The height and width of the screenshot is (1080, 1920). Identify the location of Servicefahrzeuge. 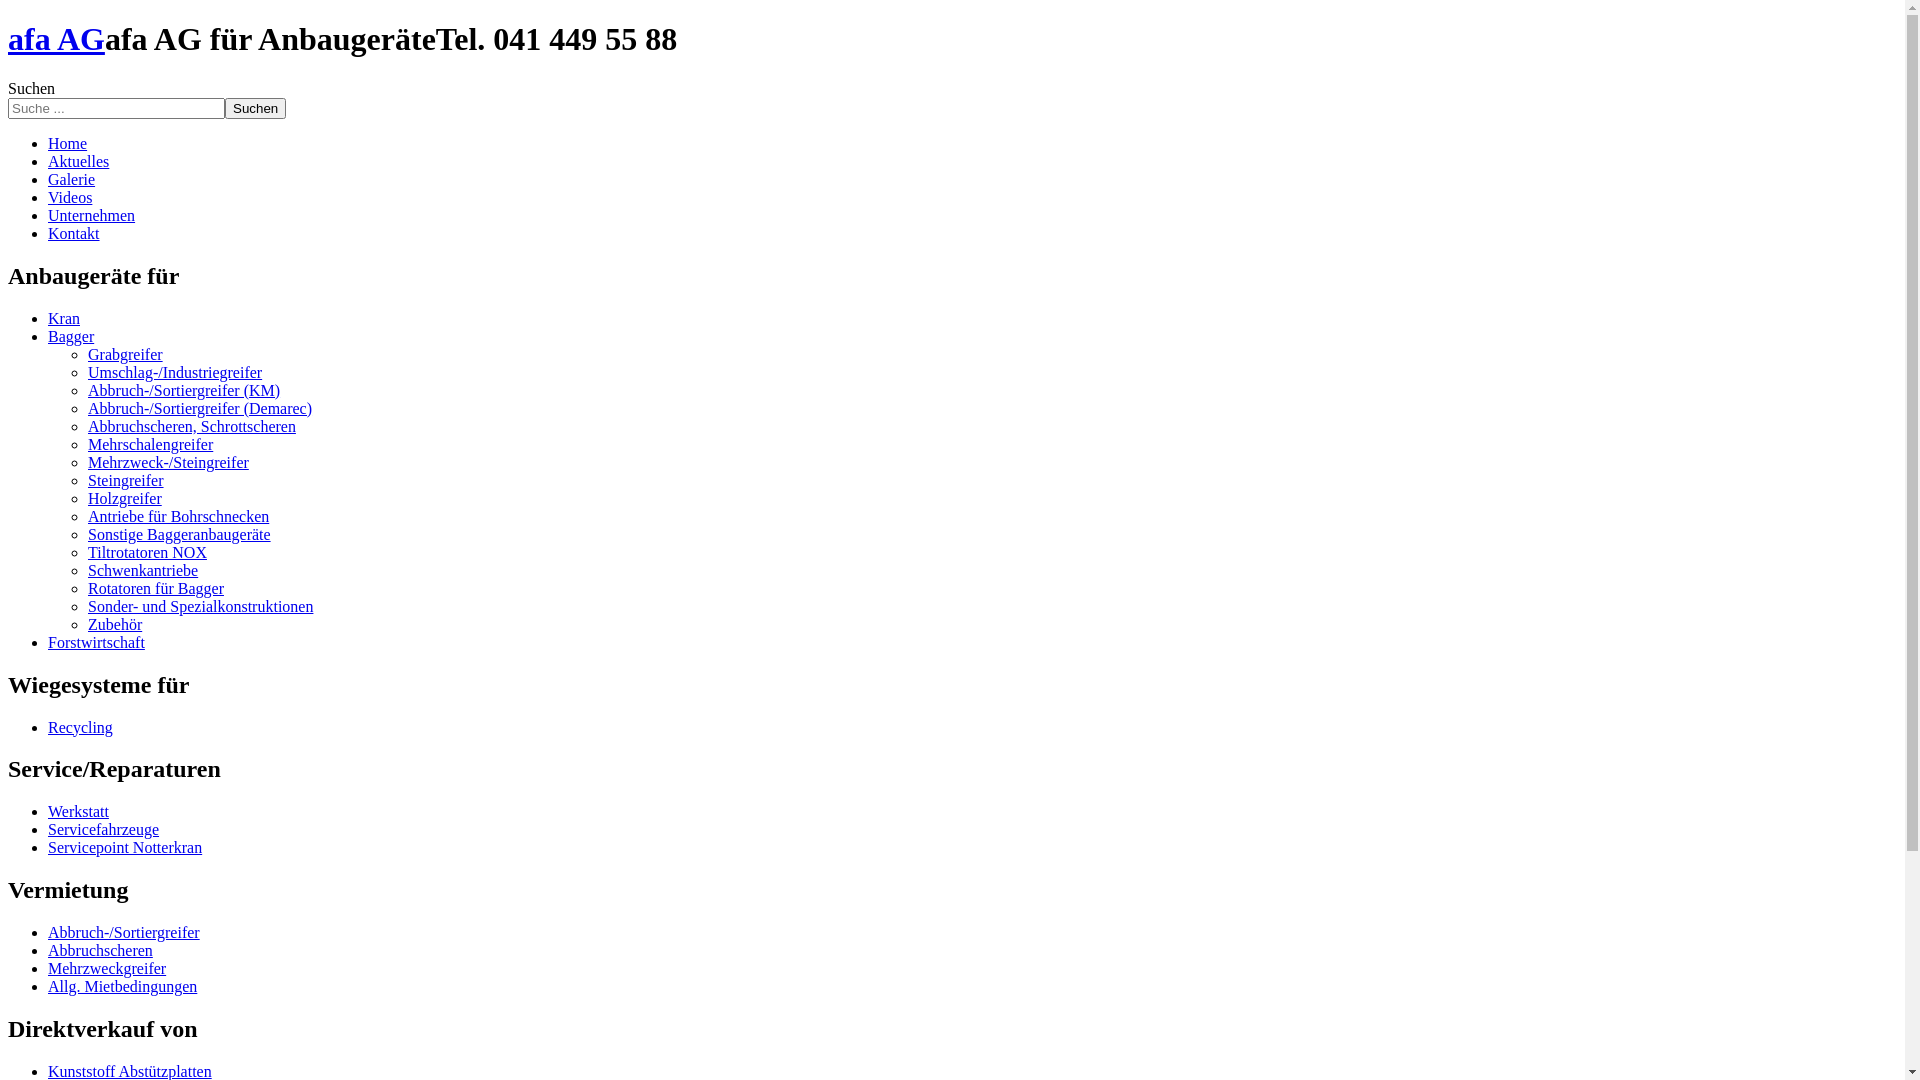
(104, 830).